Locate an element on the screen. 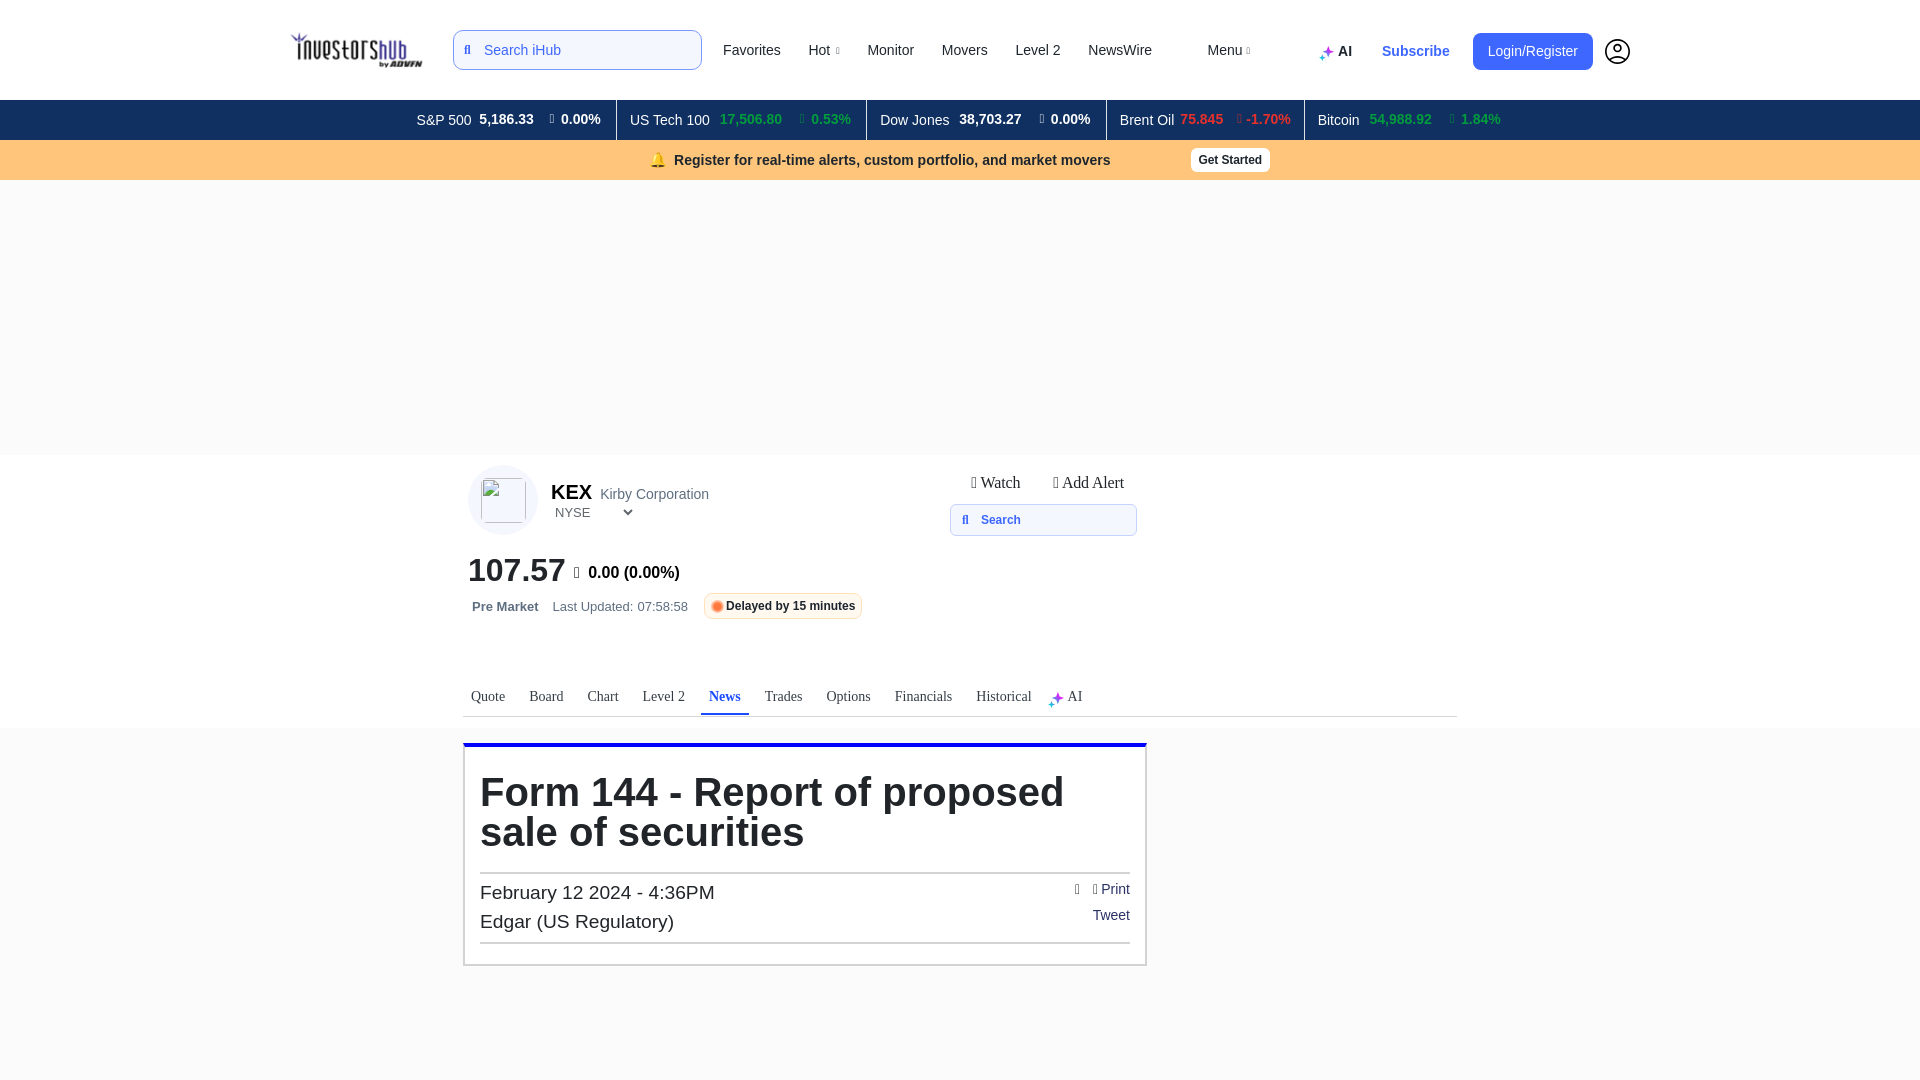 The image size is (1920, 1080). Level 2 is located at coordinates (1038, 50).